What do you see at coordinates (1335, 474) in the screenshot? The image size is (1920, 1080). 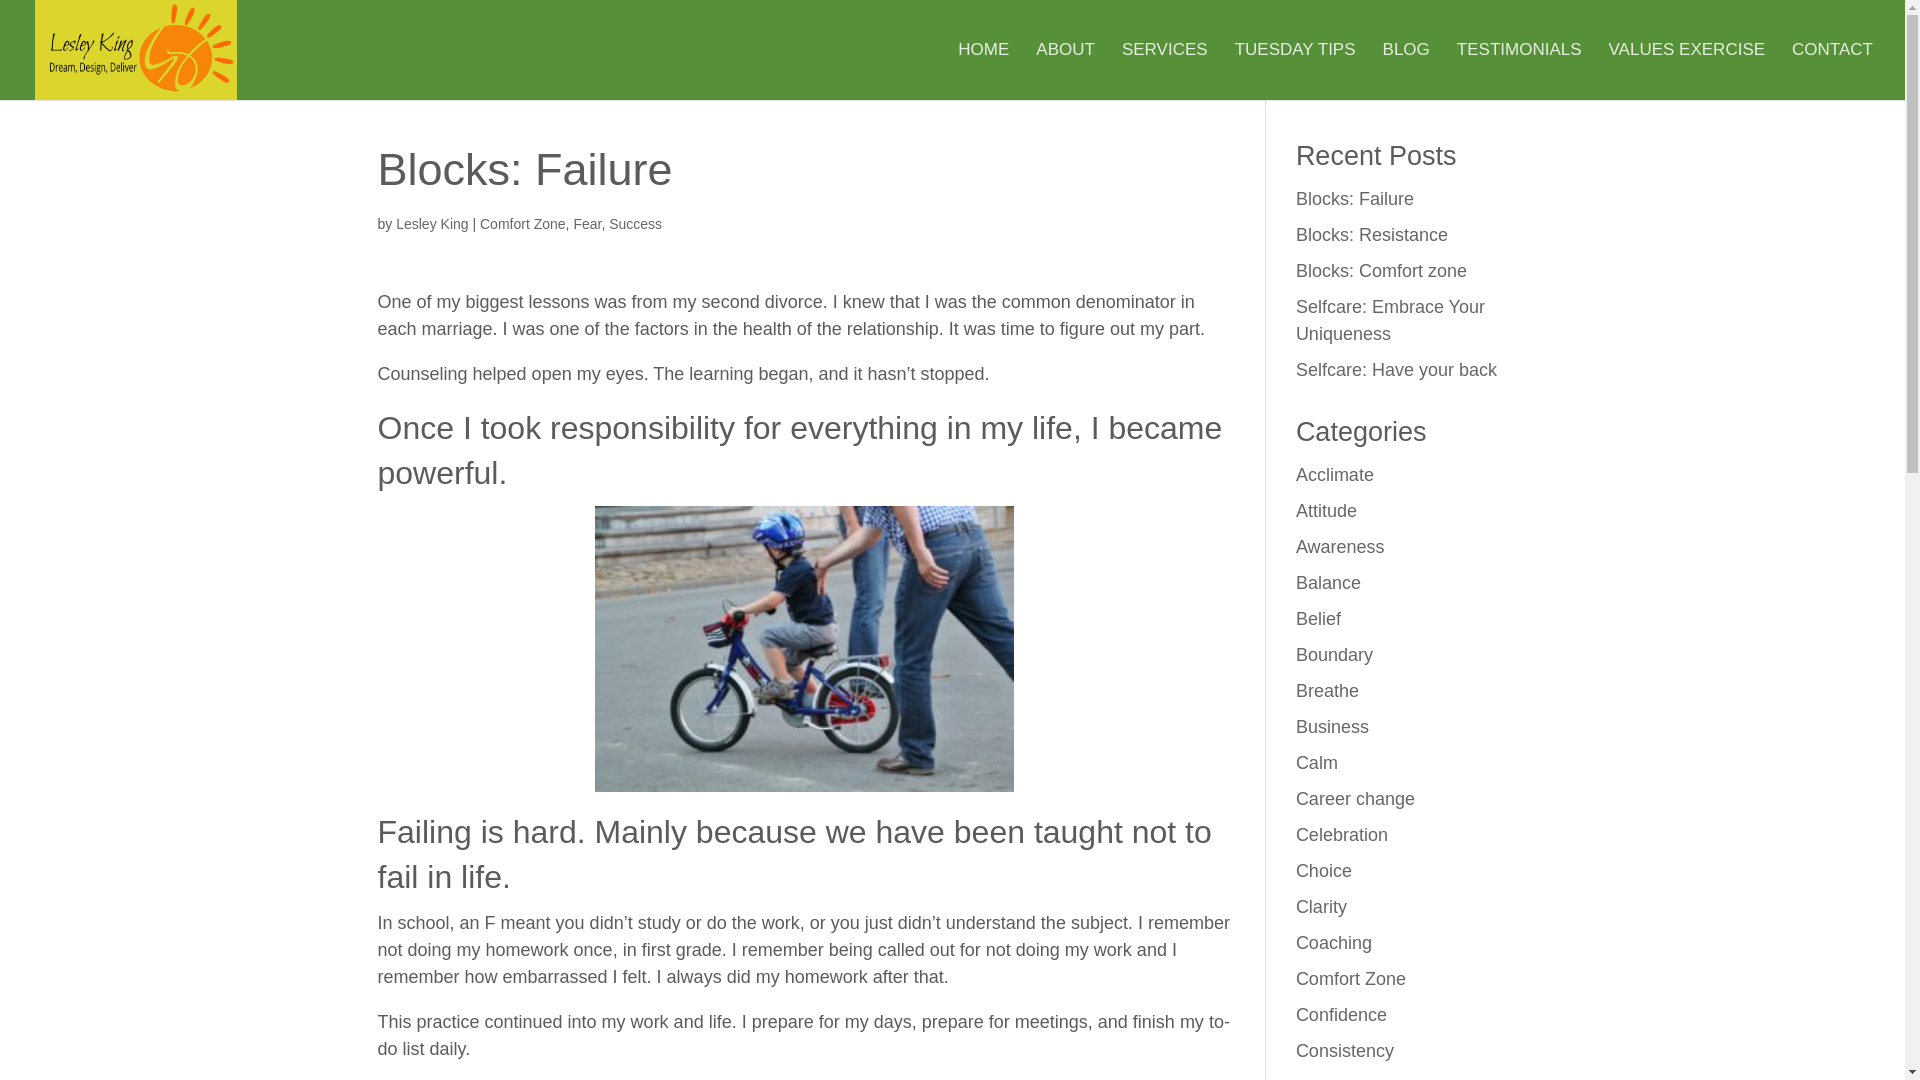 I see `Acclimate` at bounding box center [1335, 474].